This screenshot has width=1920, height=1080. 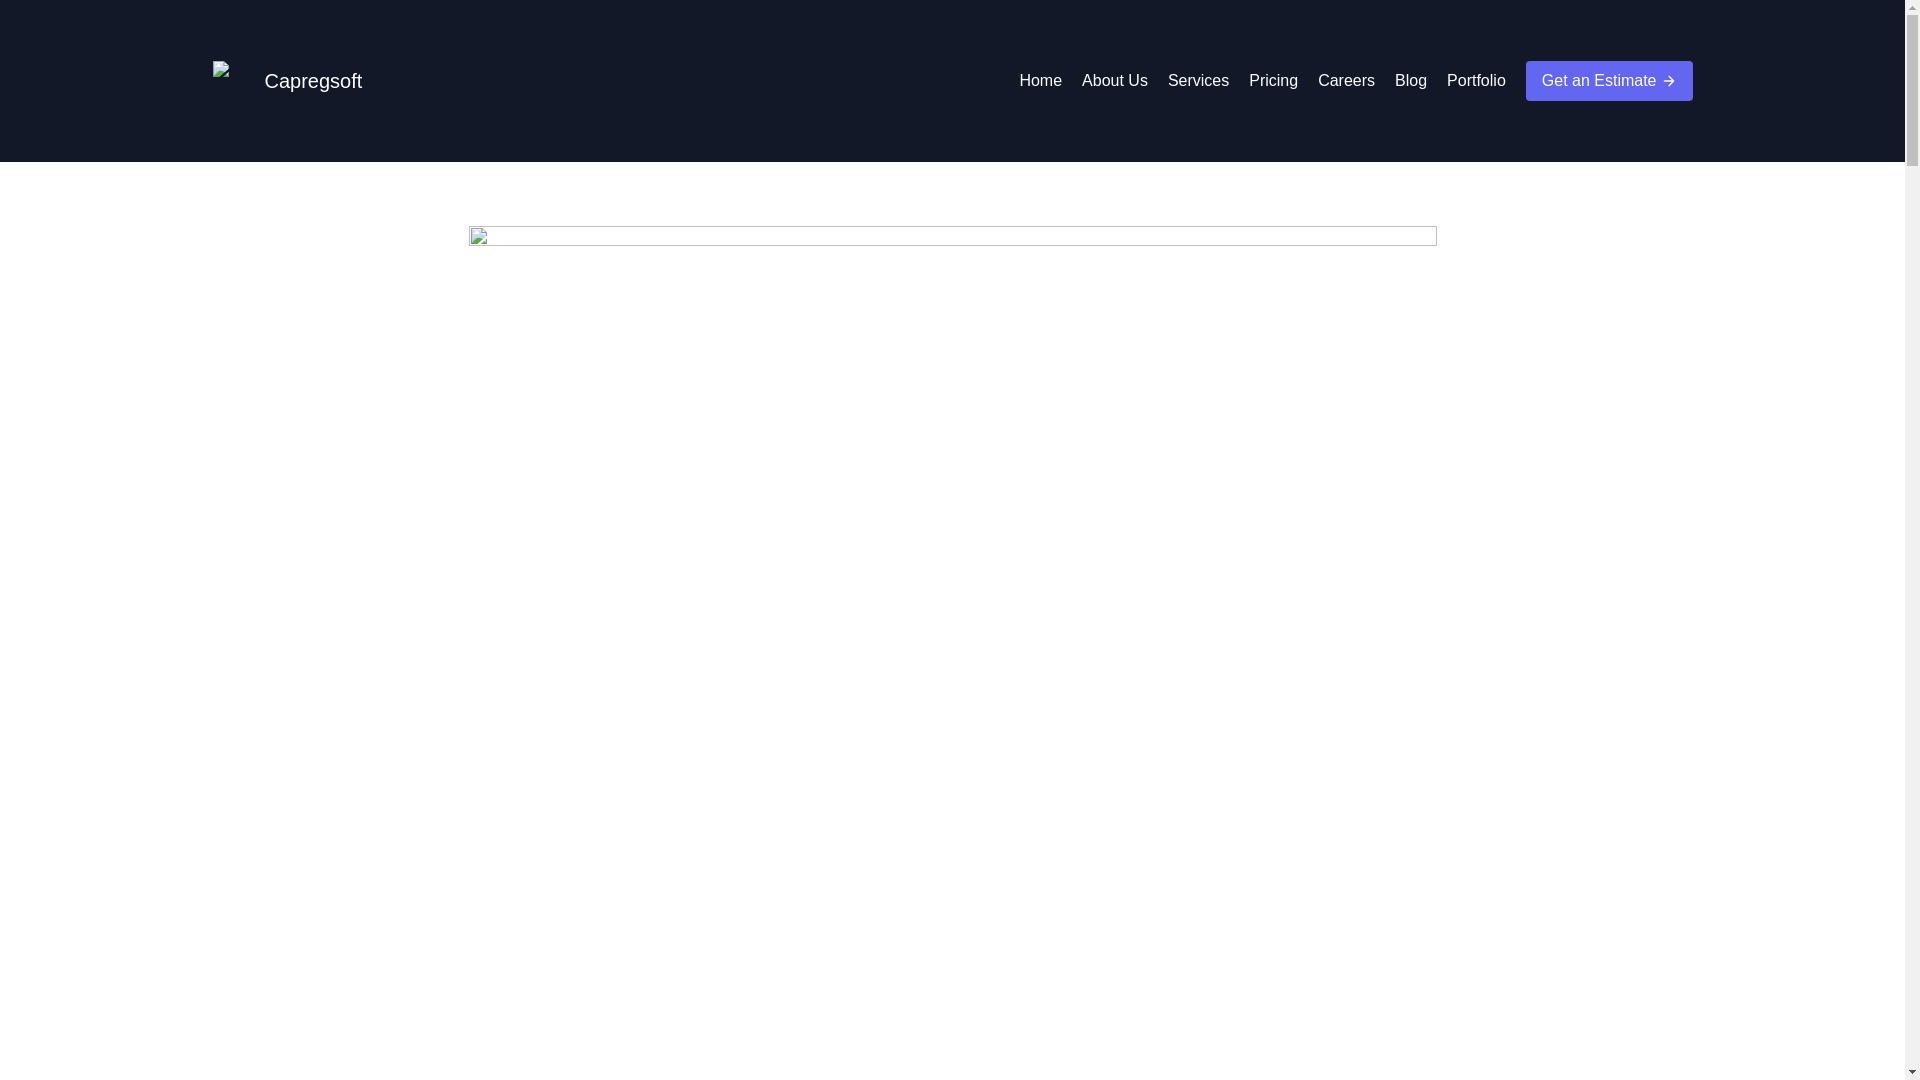 I want to click on Blog, so click(x=1410, y=80).